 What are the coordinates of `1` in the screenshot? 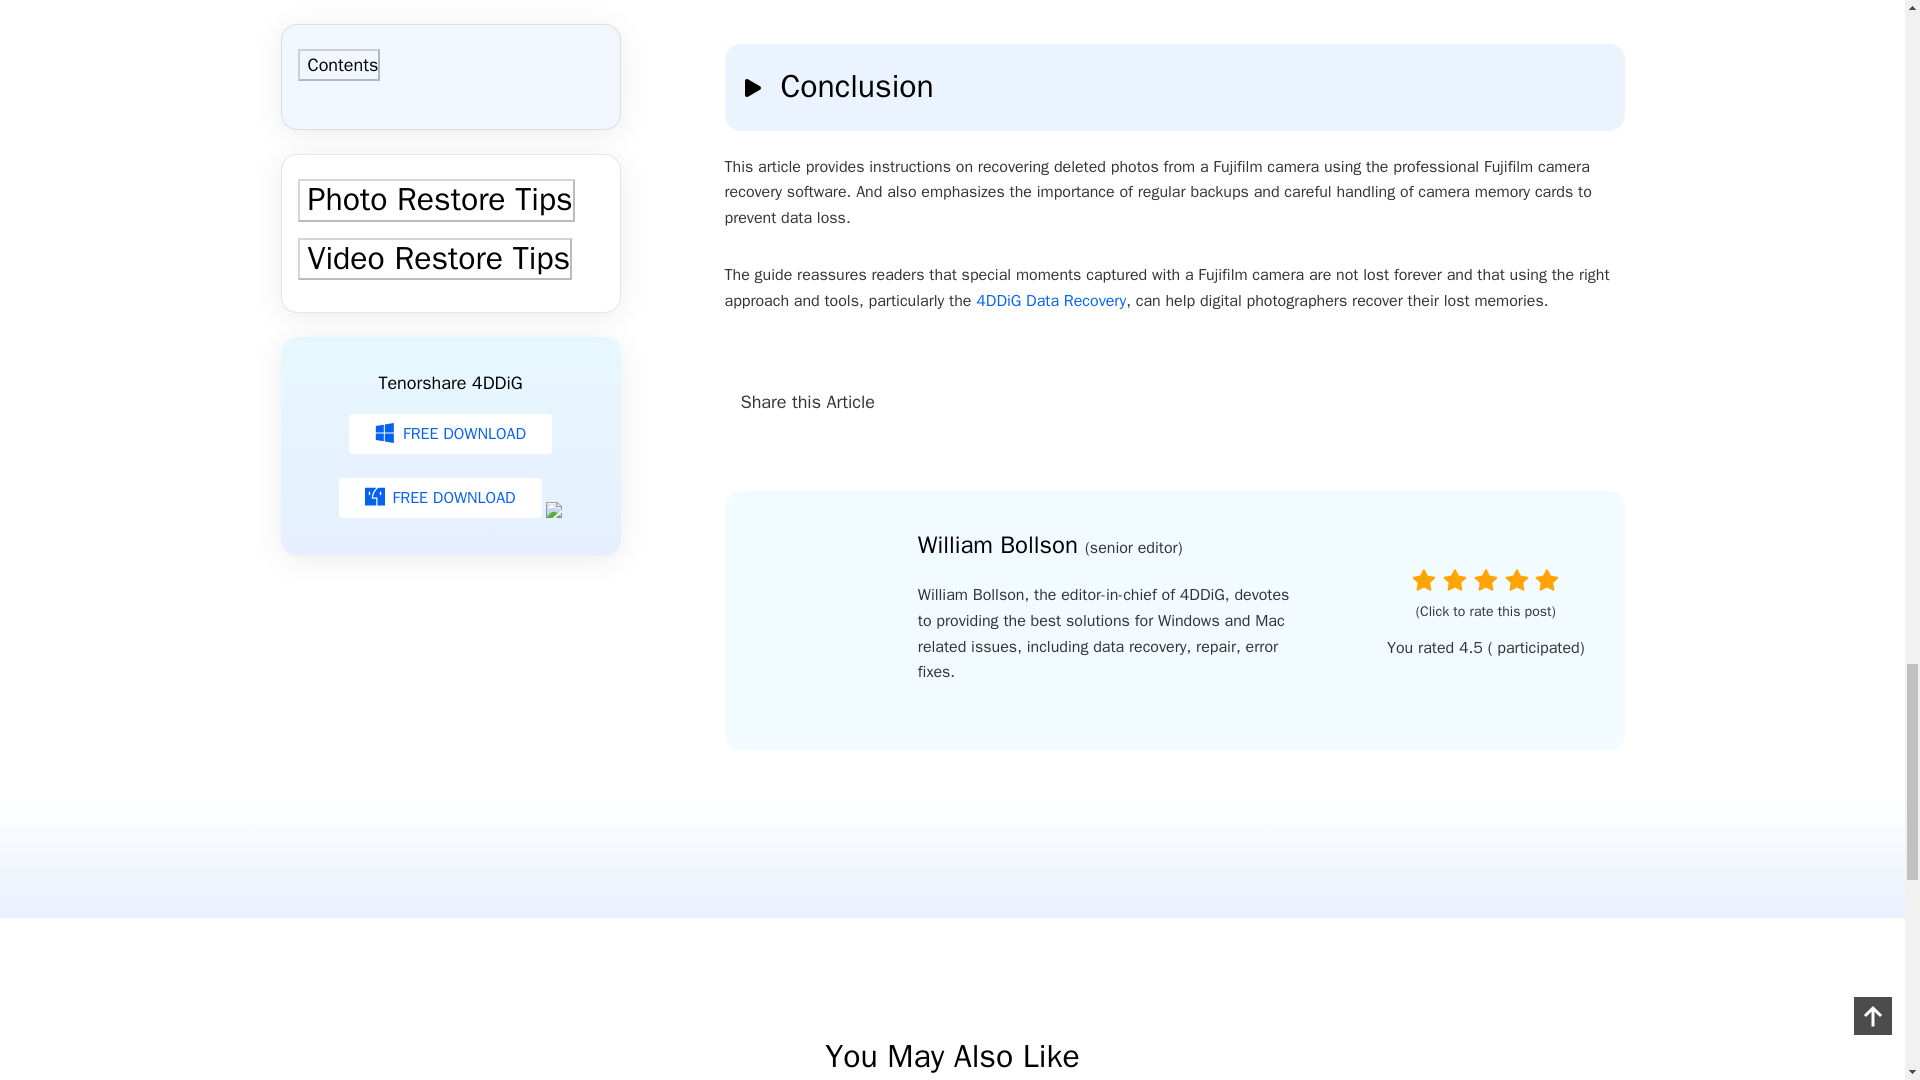 It's located at (1424, 580).